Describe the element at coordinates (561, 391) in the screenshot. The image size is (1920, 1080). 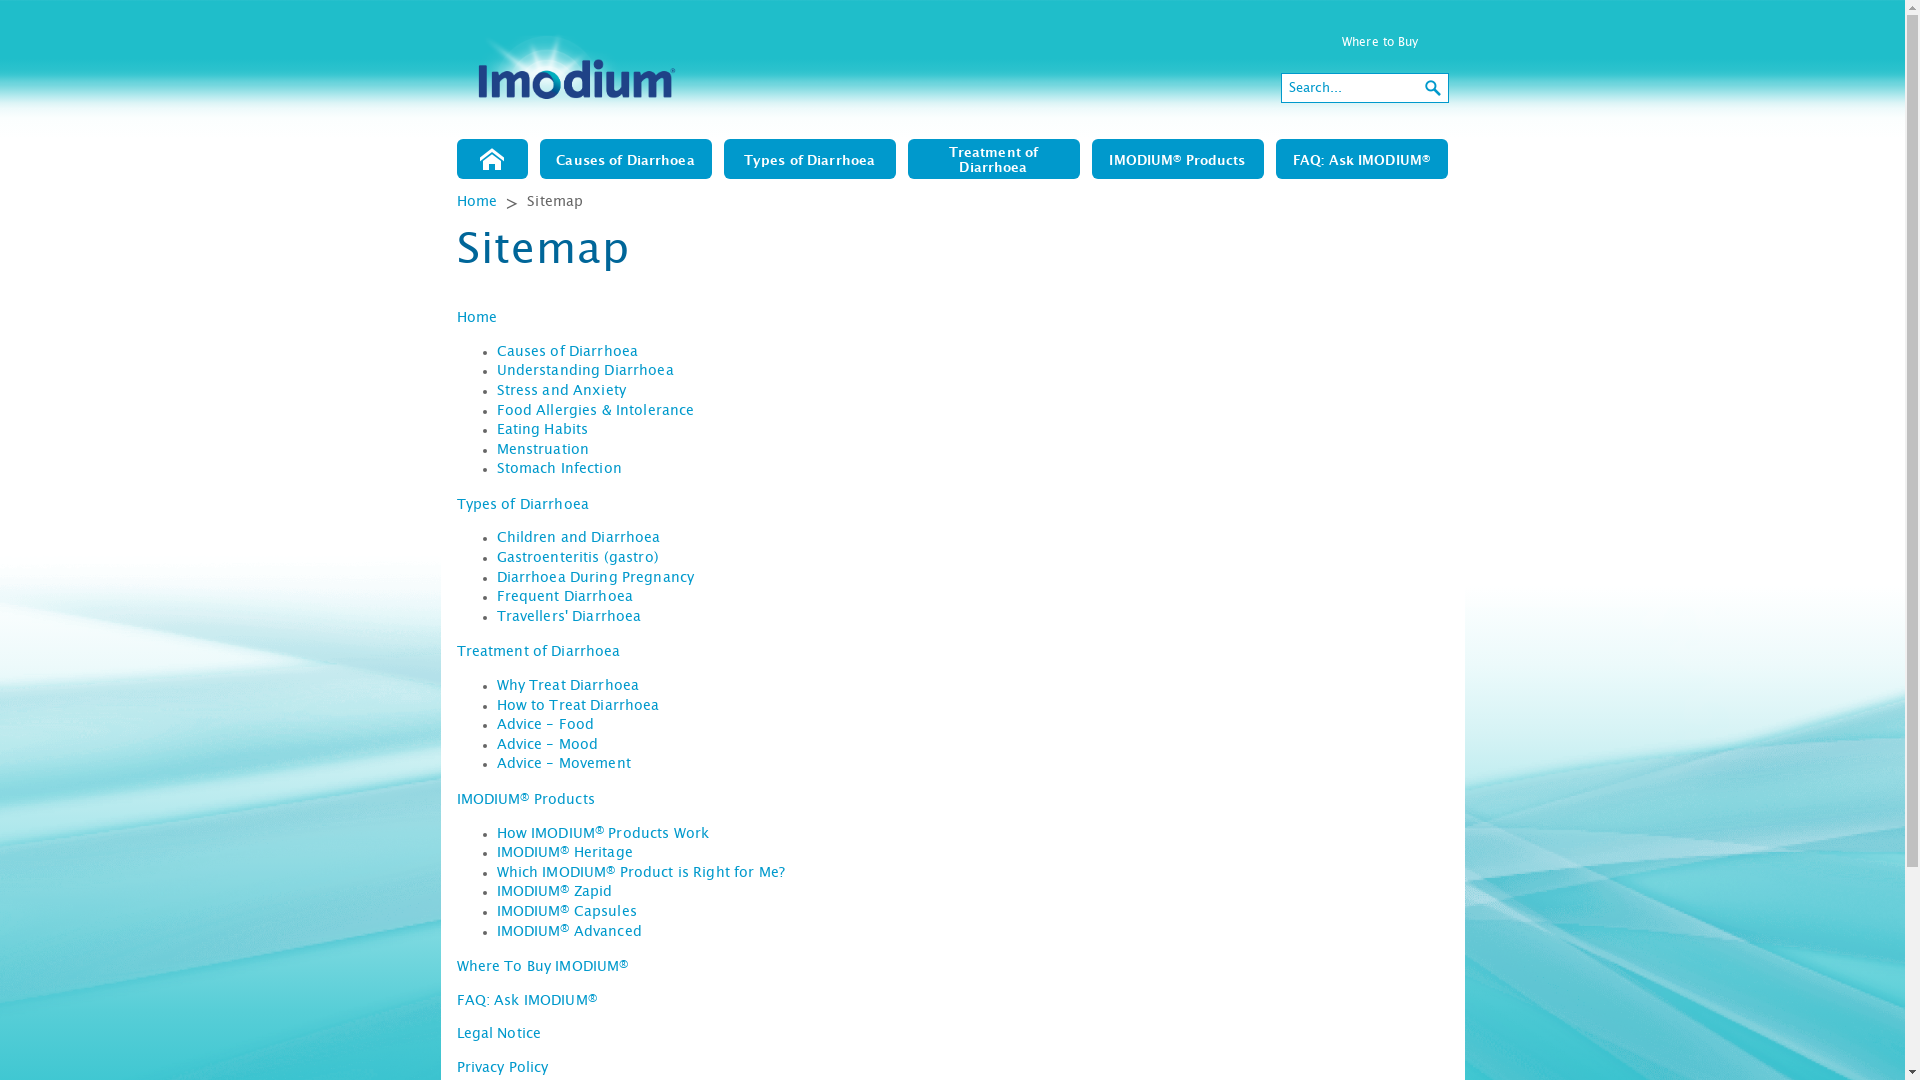
I see `Stress and Anxiety` at that location.